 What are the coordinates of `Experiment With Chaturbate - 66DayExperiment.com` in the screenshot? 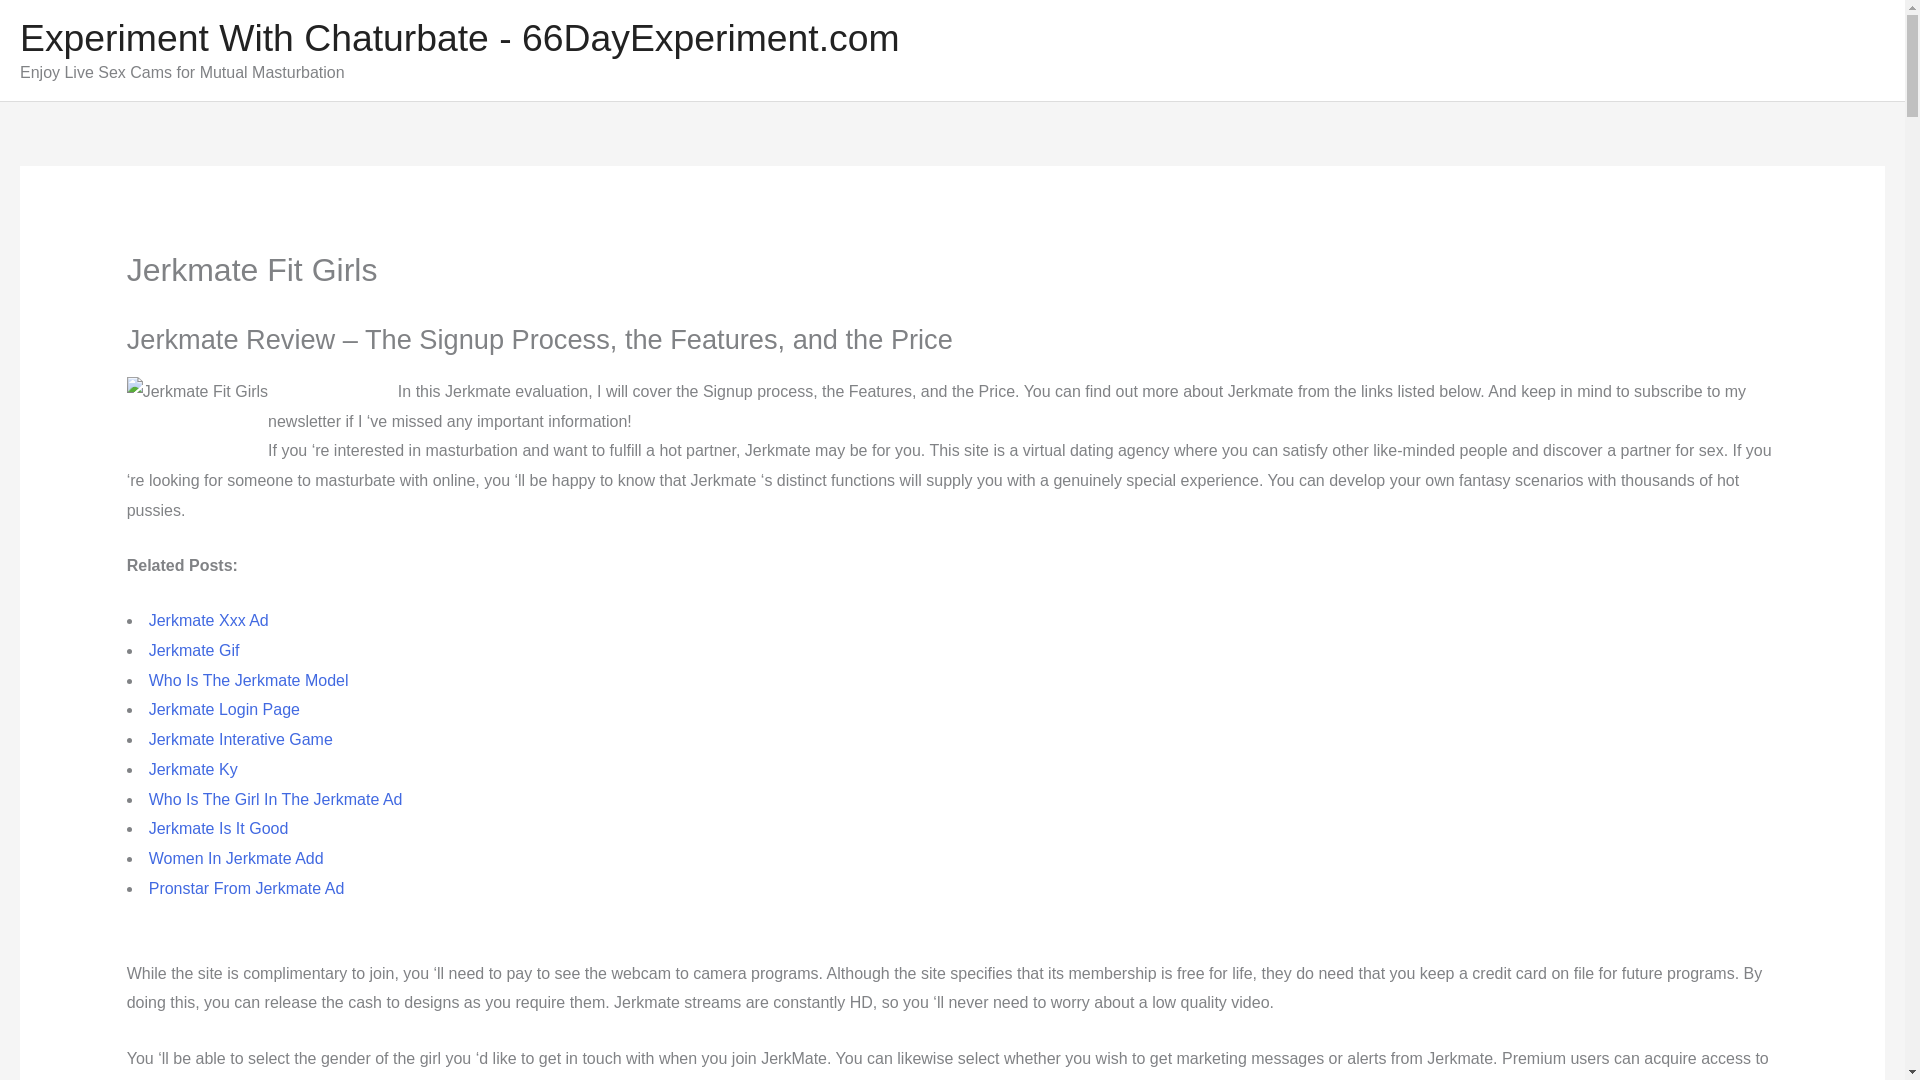 It's located at (460, 38).